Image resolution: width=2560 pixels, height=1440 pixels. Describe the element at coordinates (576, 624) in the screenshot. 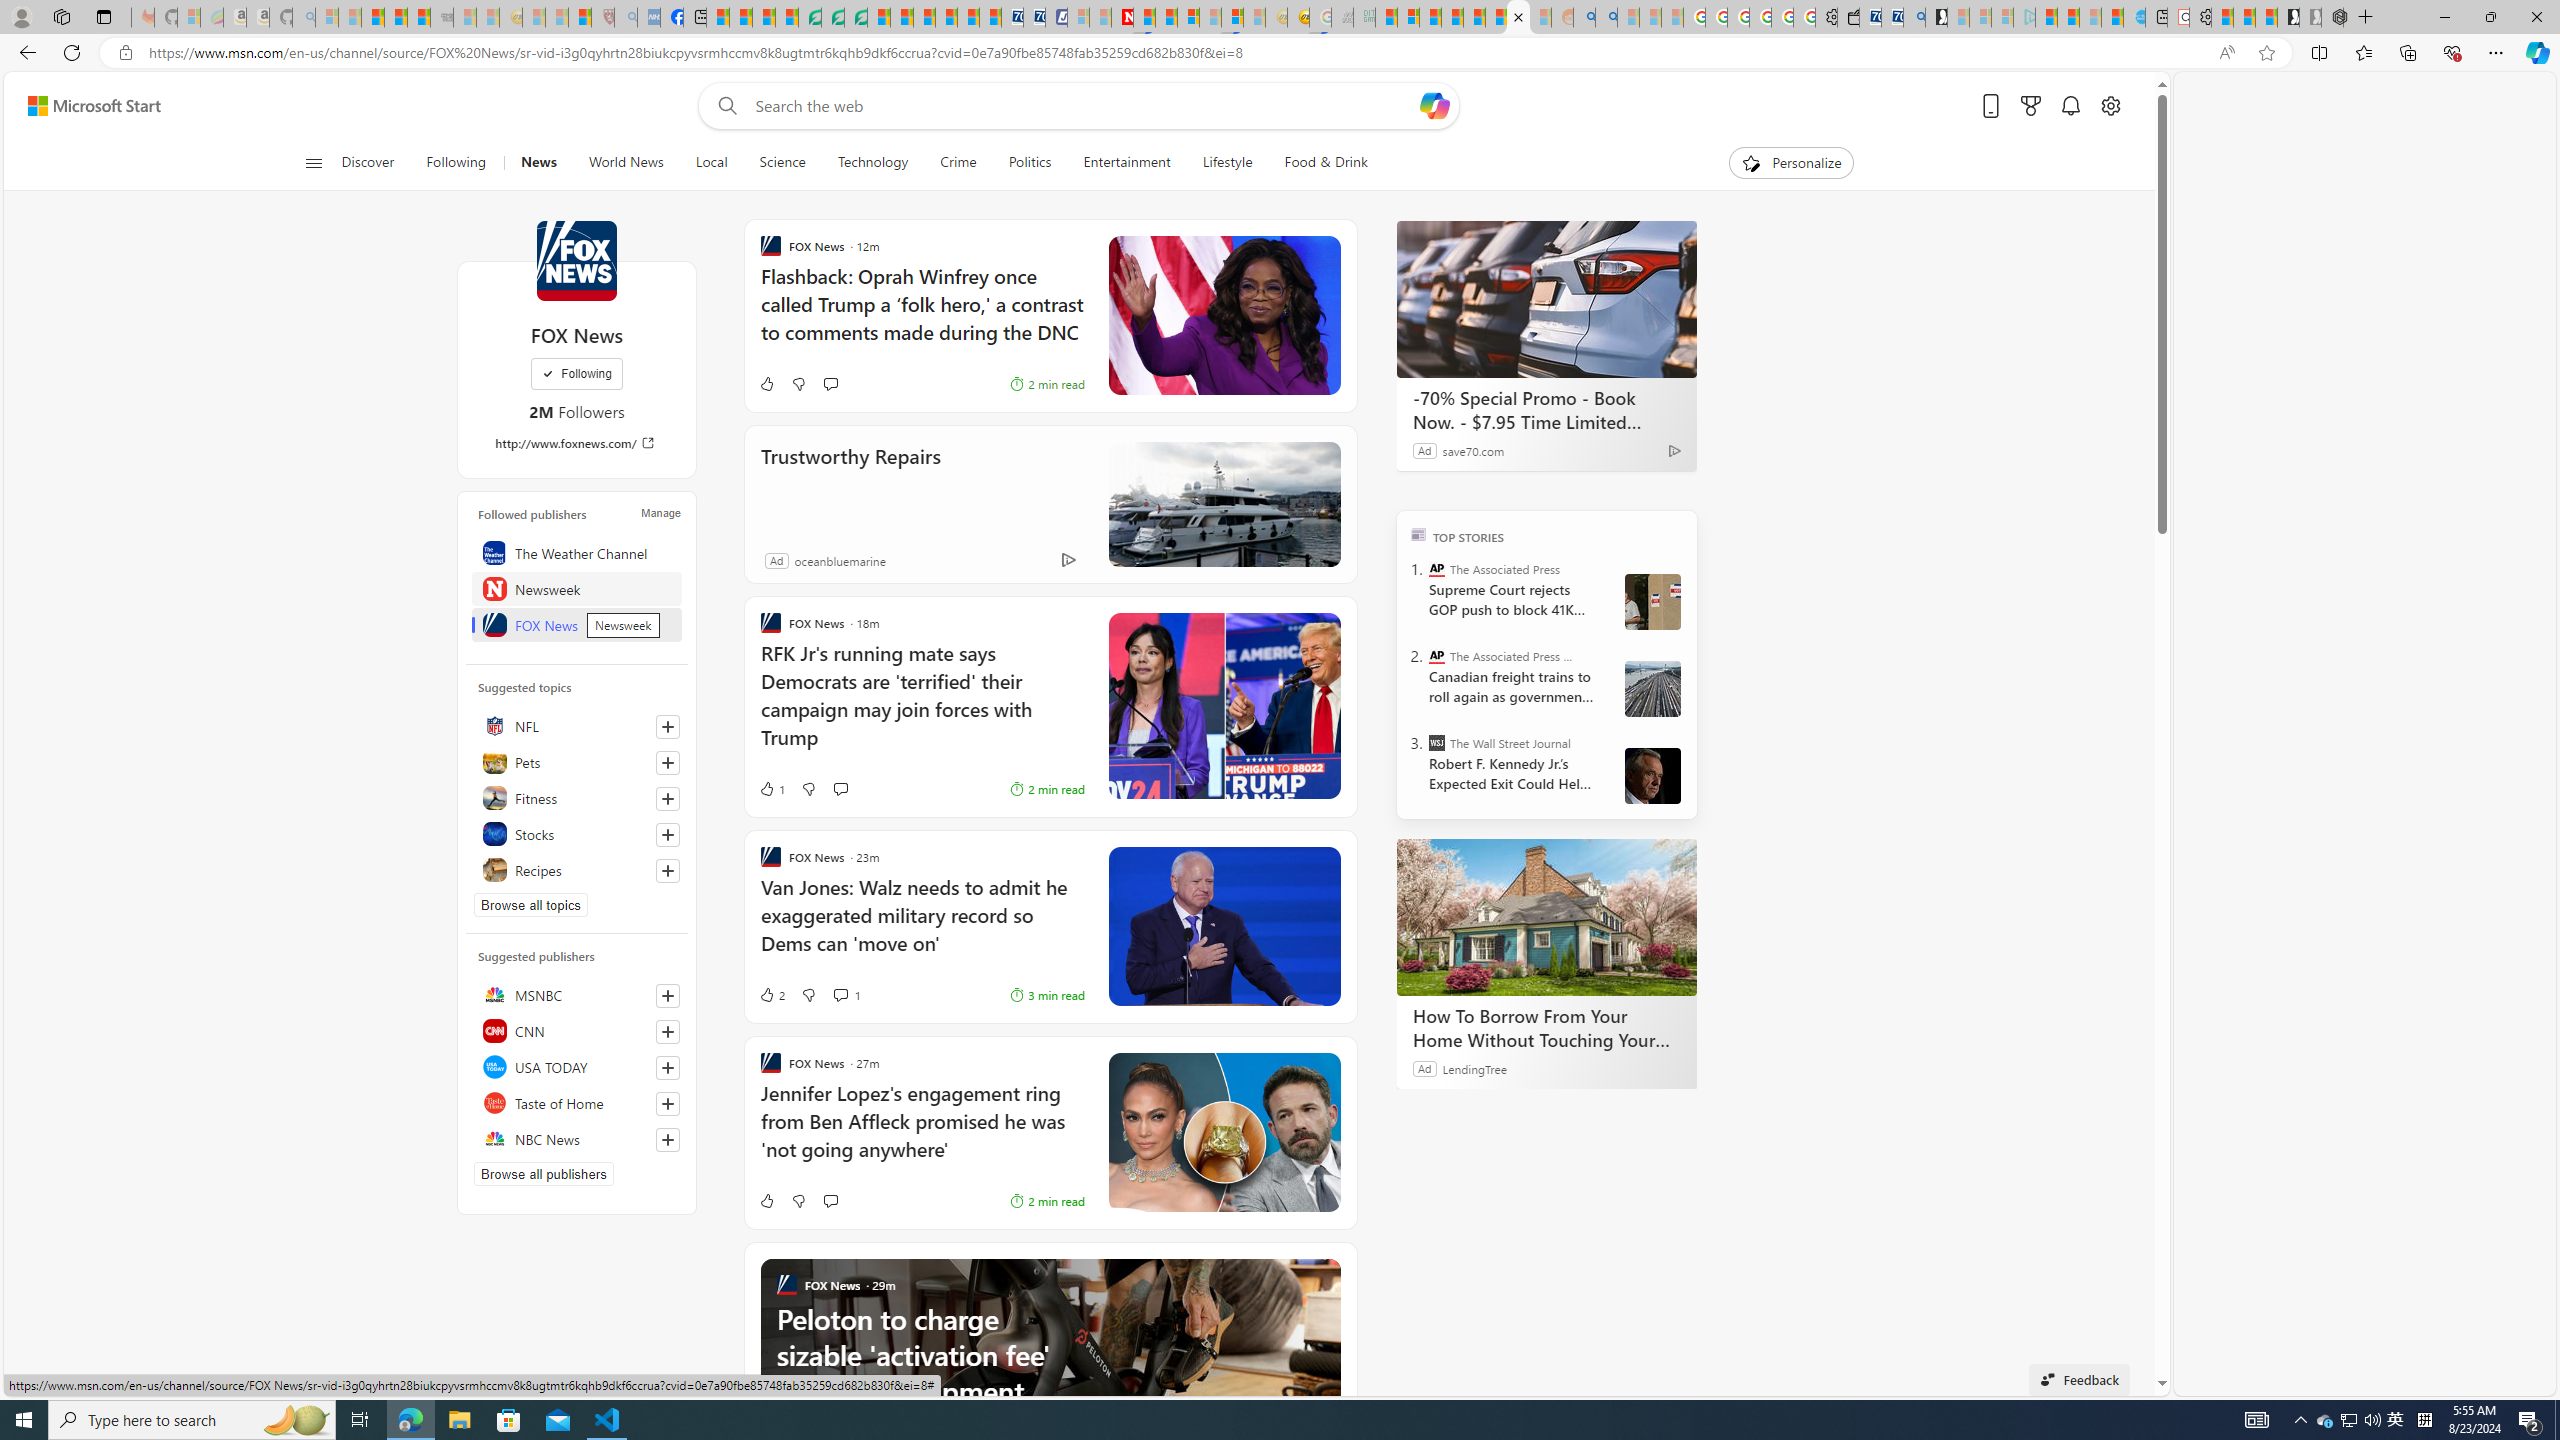

I see `FOX News` at that location.